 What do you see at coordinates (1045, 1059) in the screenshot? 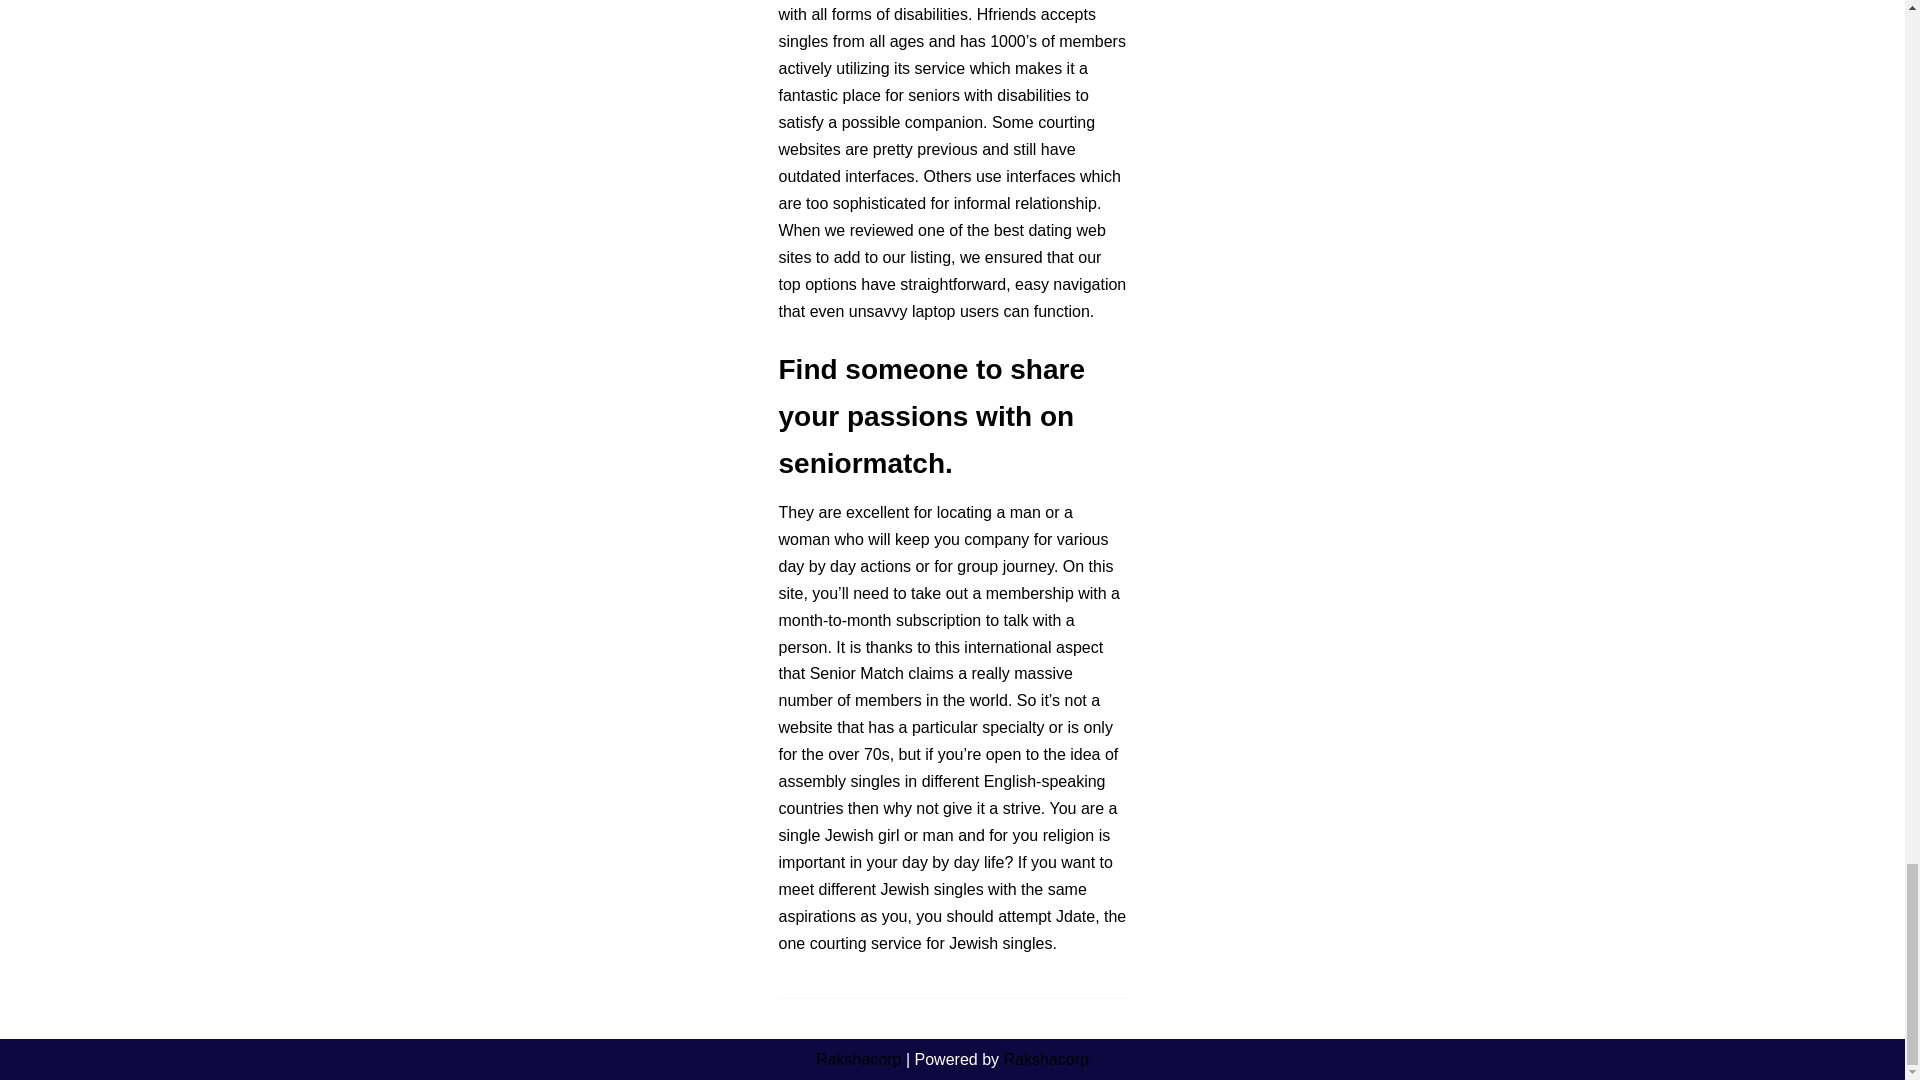
I see `Rakshacorp` at bounding box center [1045, 1059].